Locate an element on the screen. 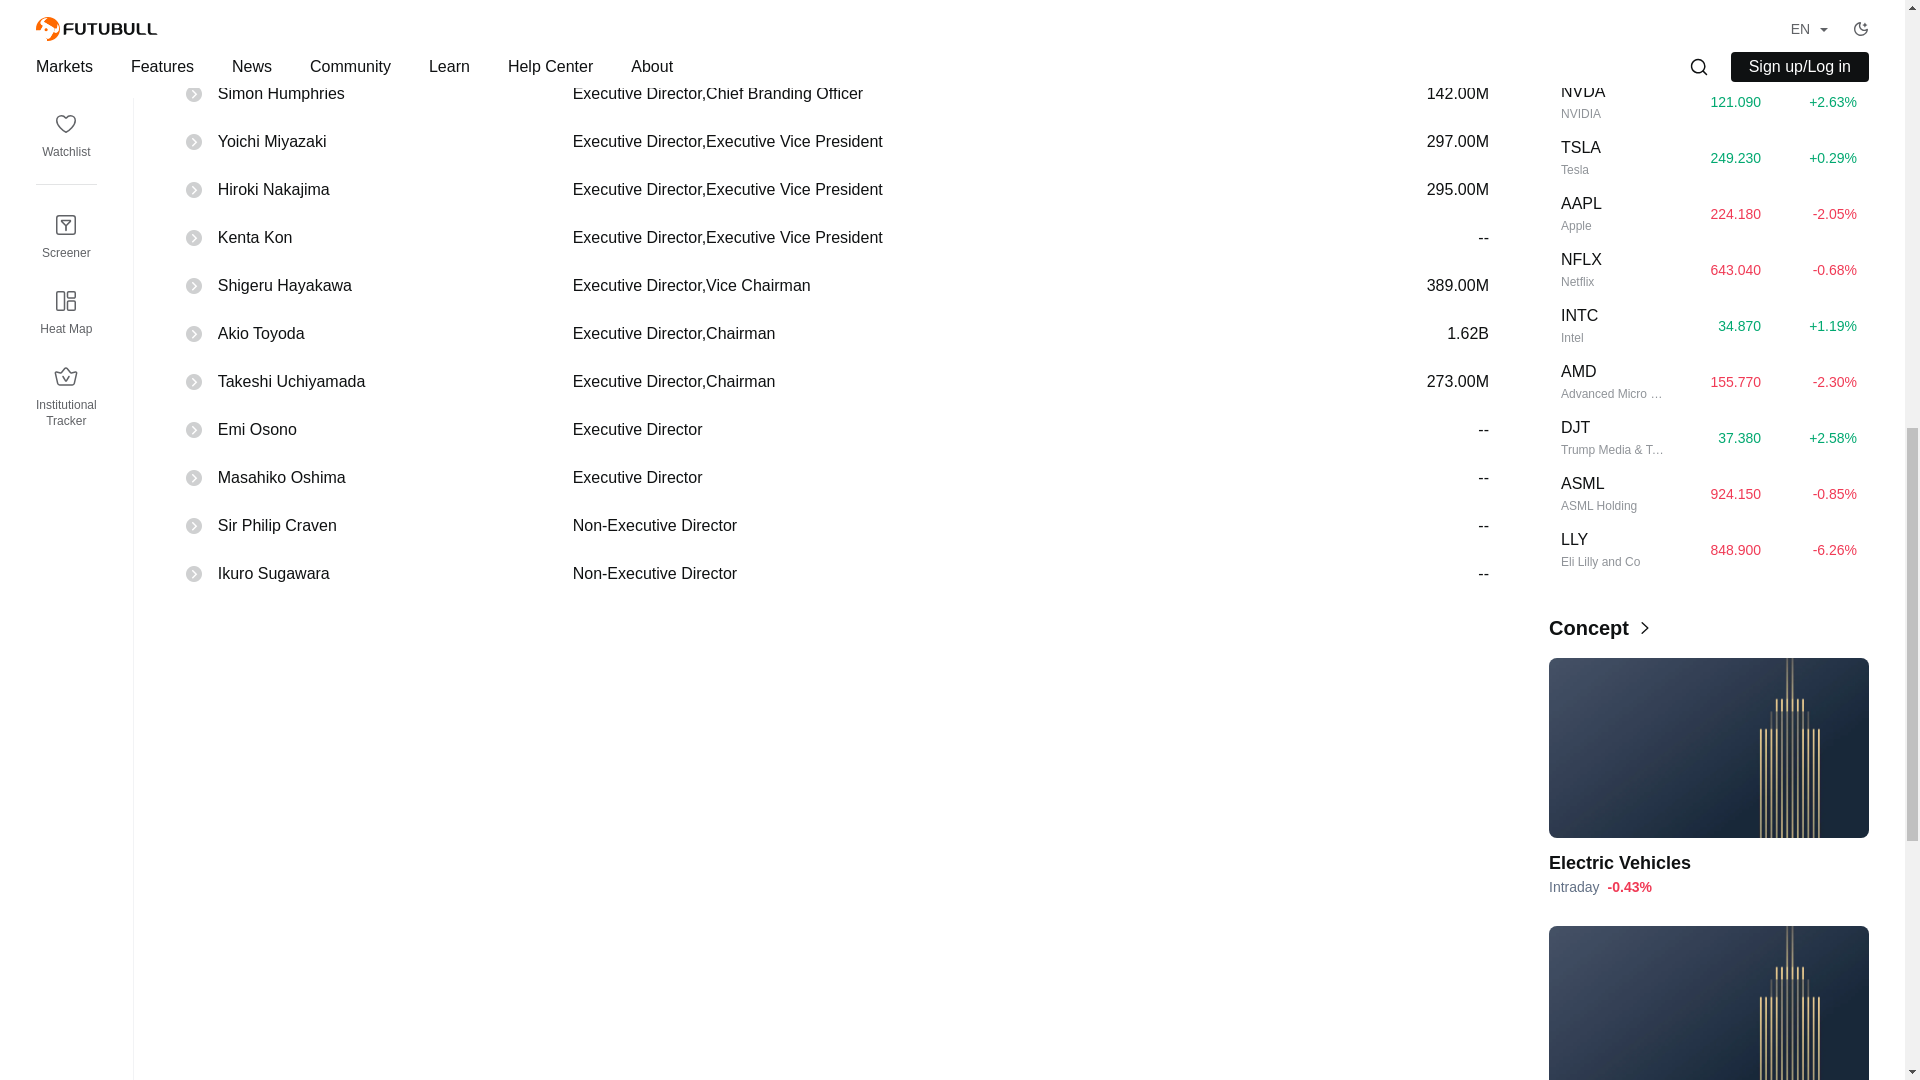 This screenshot has height=1080, width=1920. Executive Director,Vice Chairman is located at coordinates (942, 286).